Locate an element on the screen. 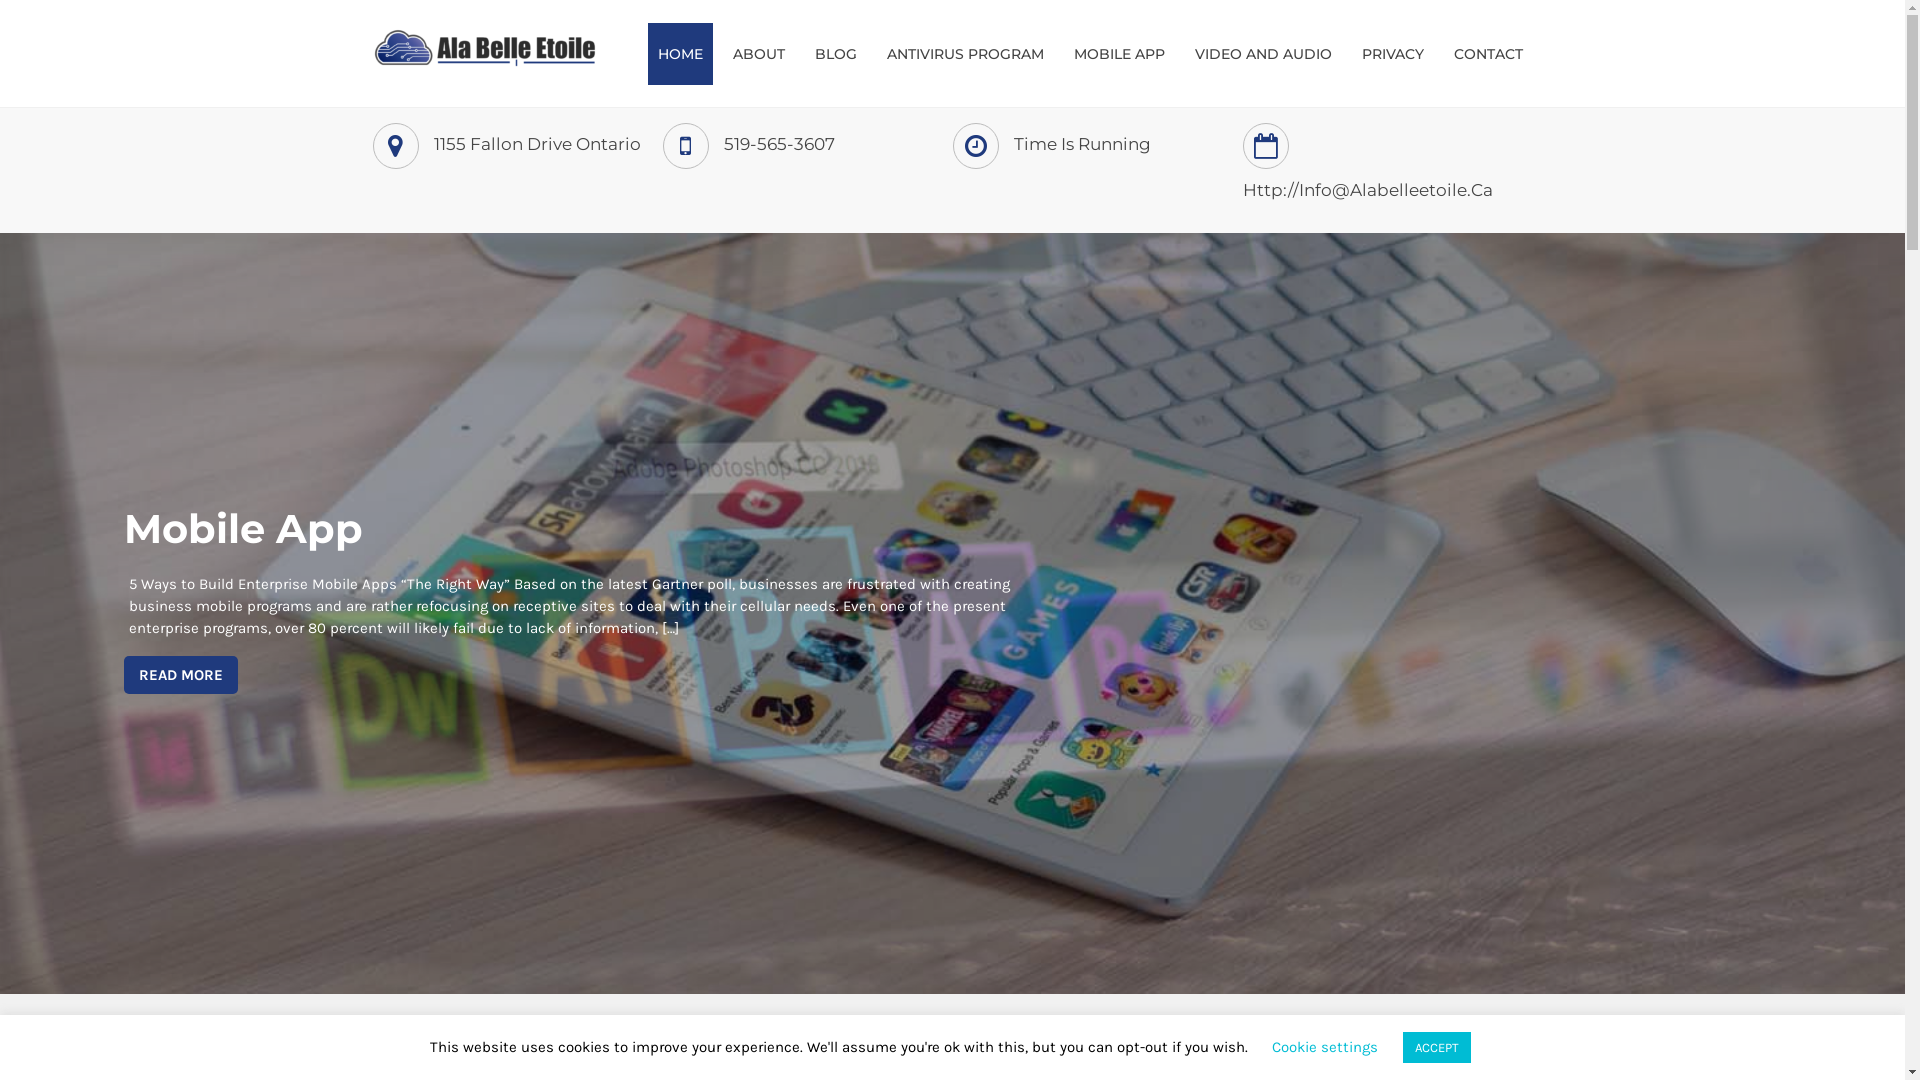 This screenshot has height=1080, width=1920. ACCEPT is located at coordinates (1436, 1048).